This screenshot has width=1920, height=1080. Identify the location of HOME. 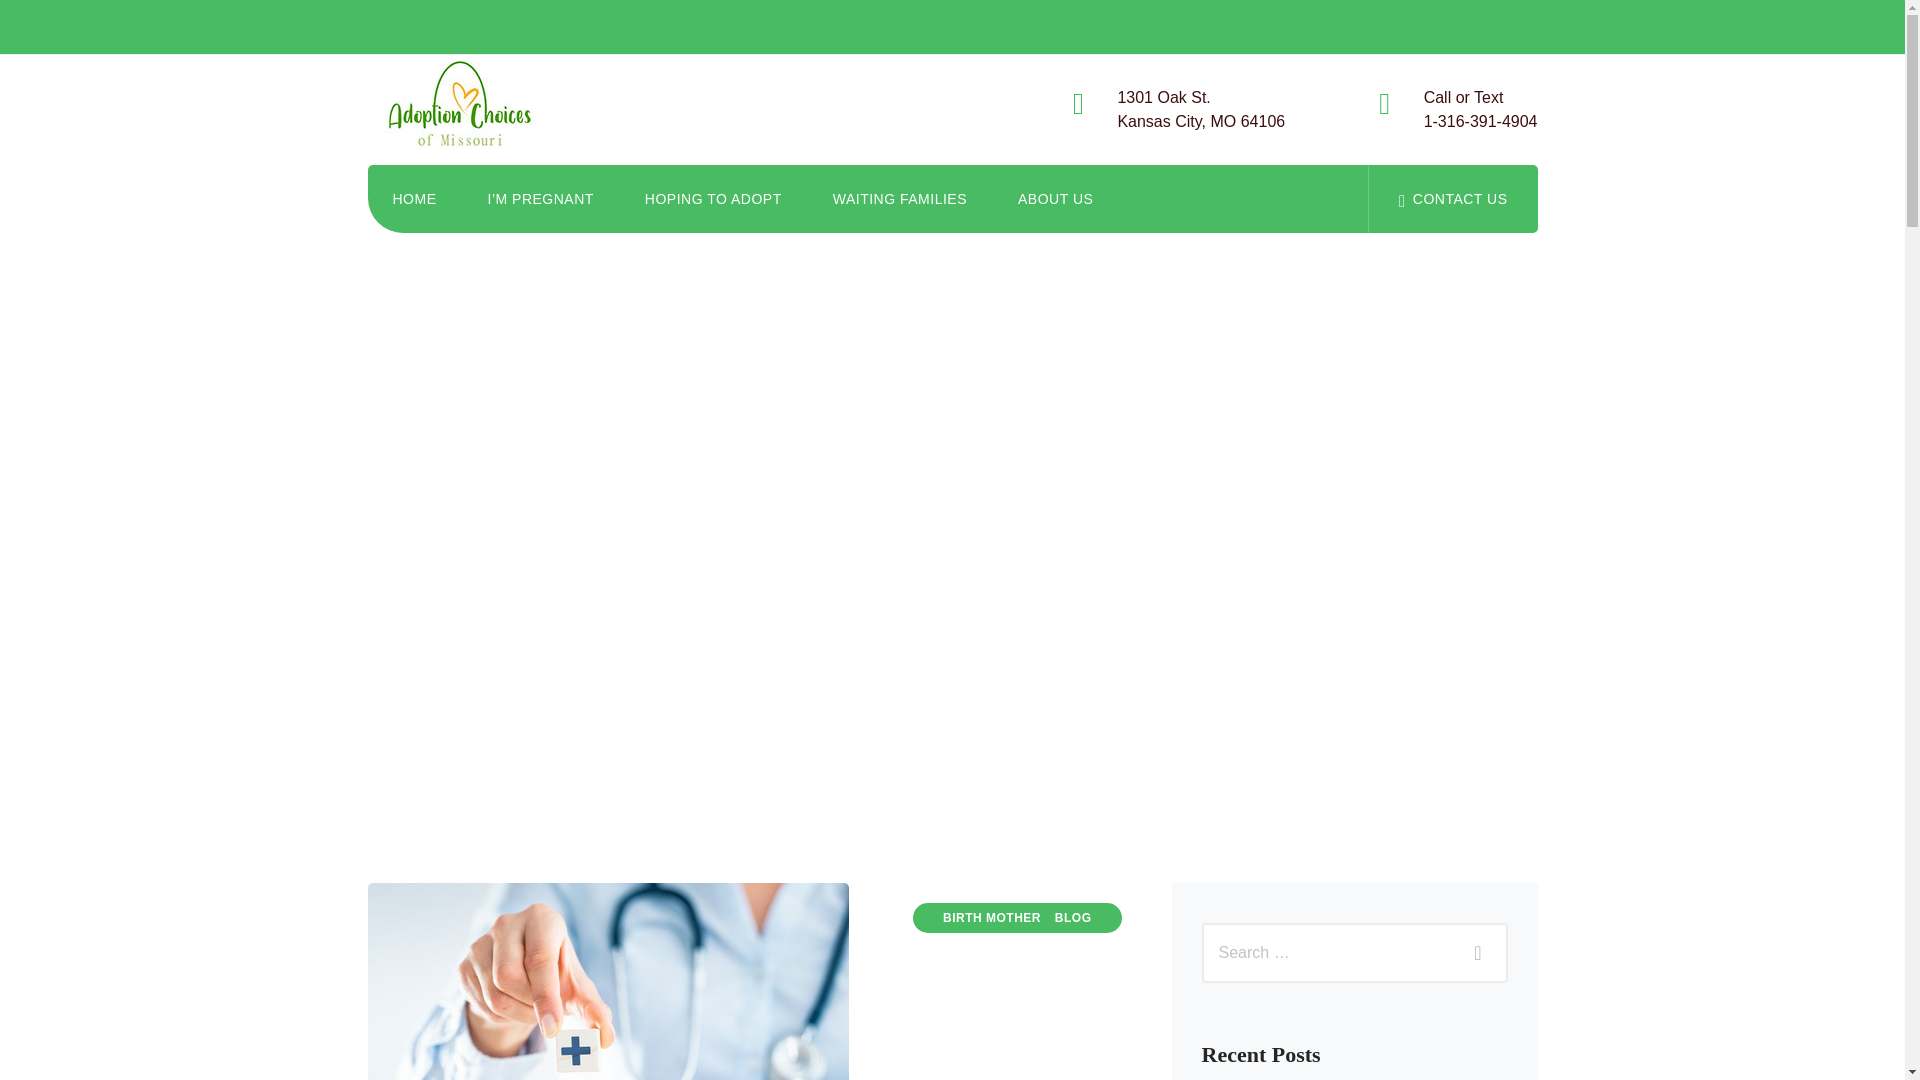
(1480, 110).